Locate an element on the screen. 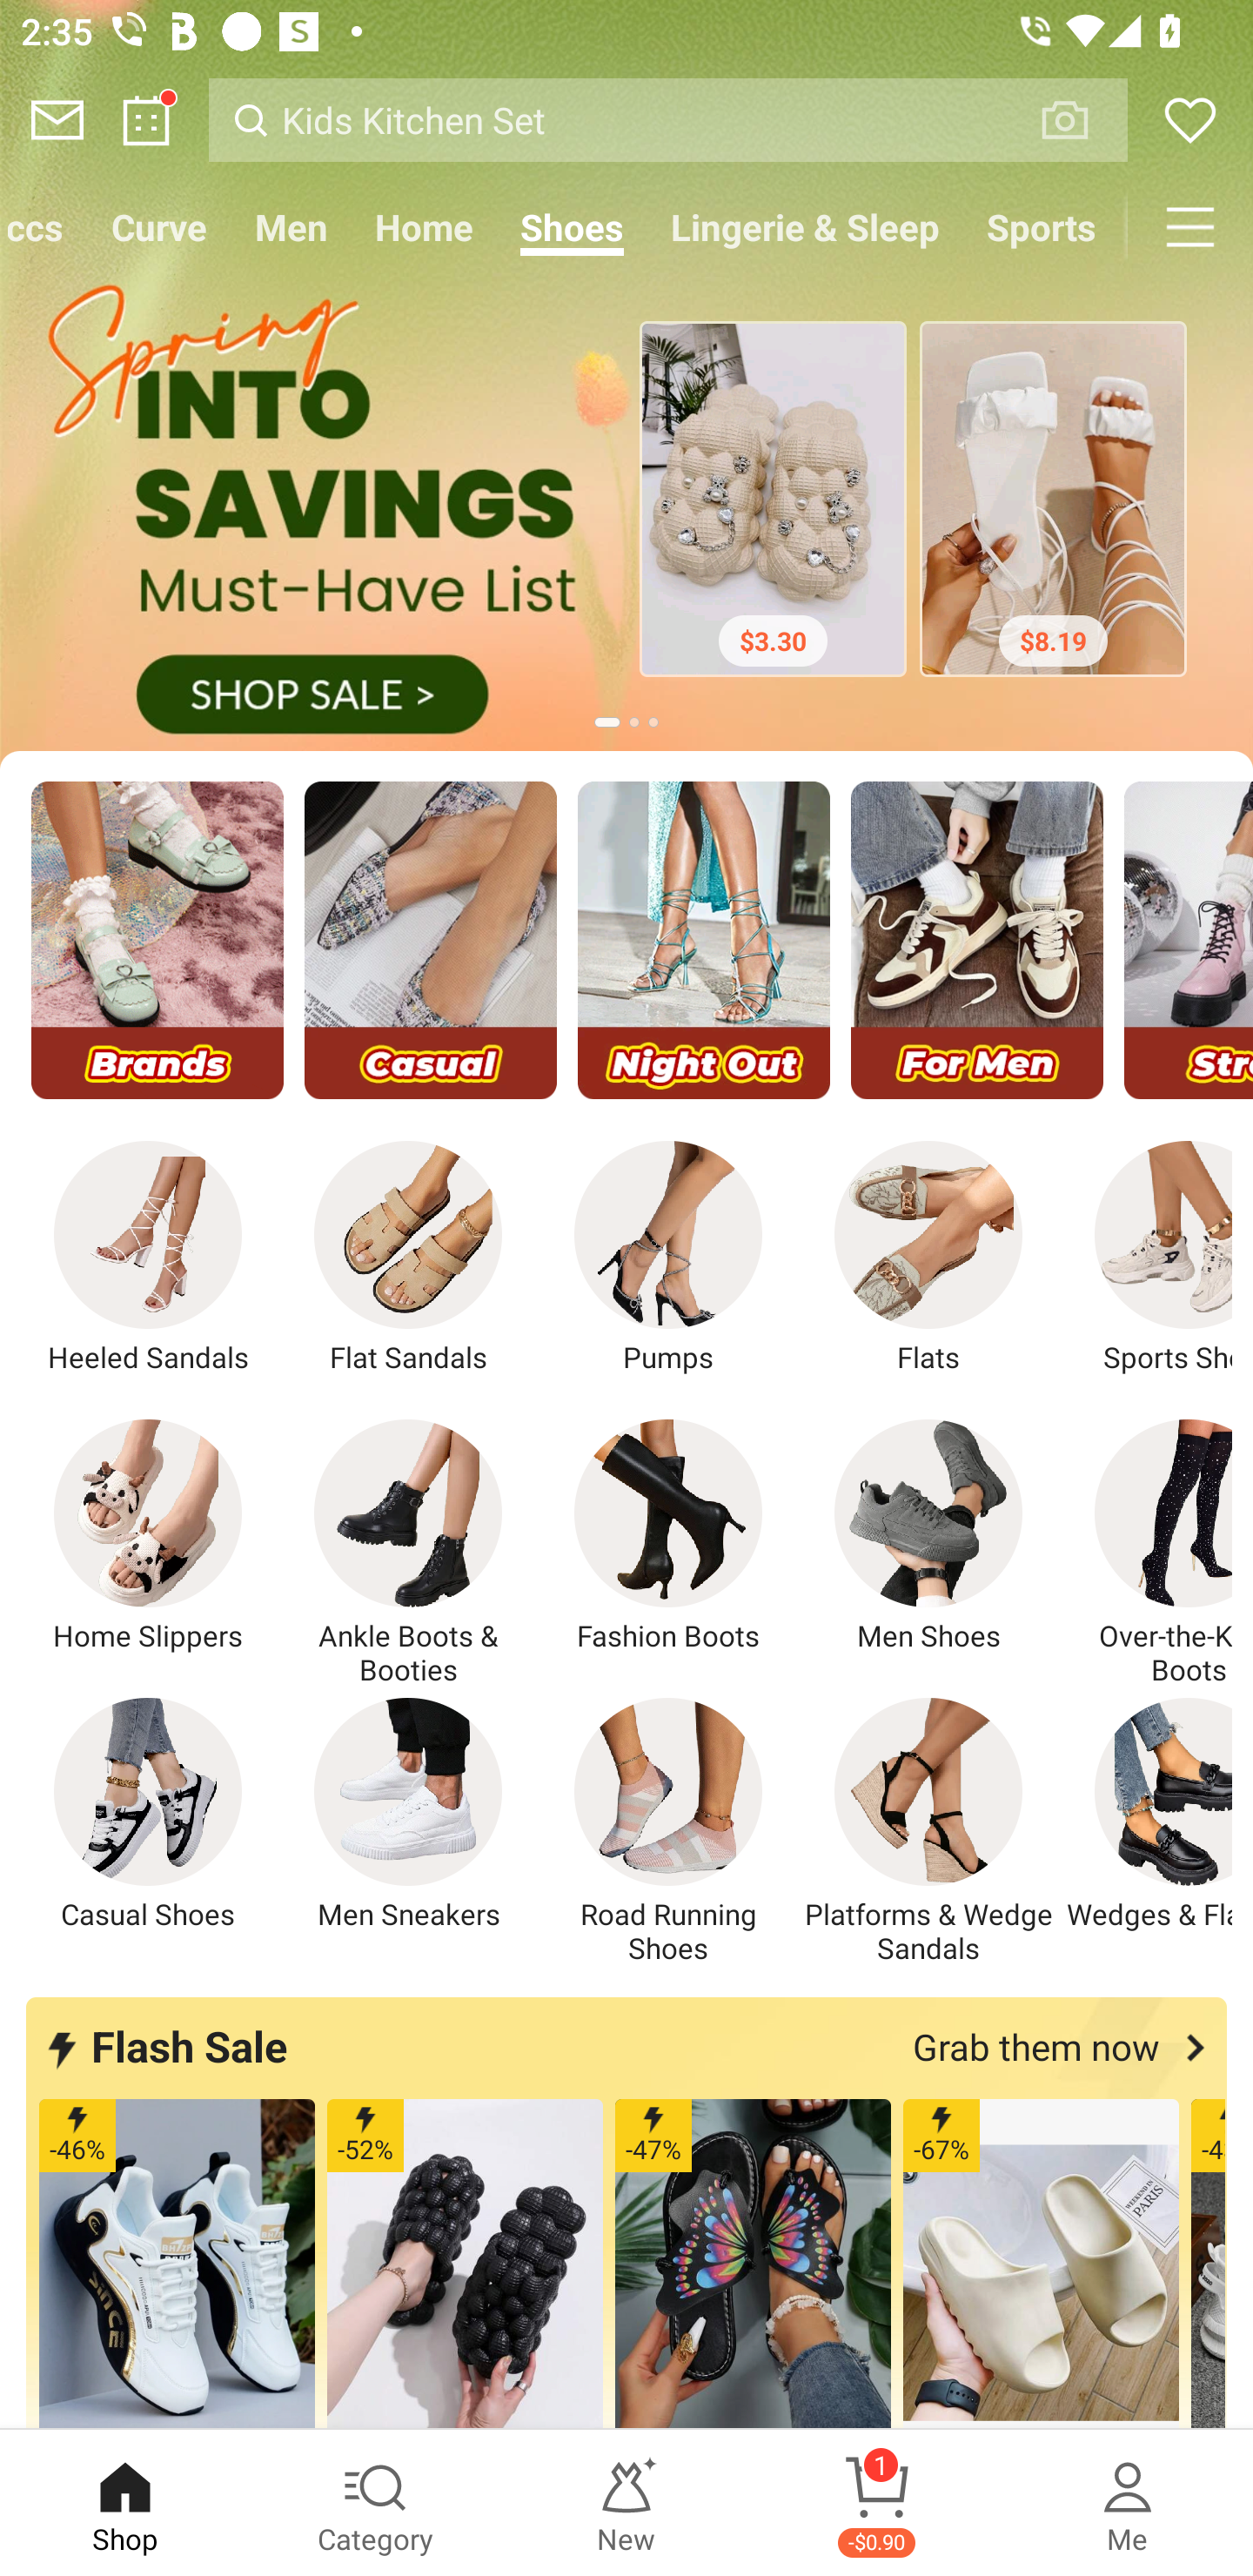 This screenshot has width=1253, height=2576. Home Slippers is located at coordinates (148, 1536).